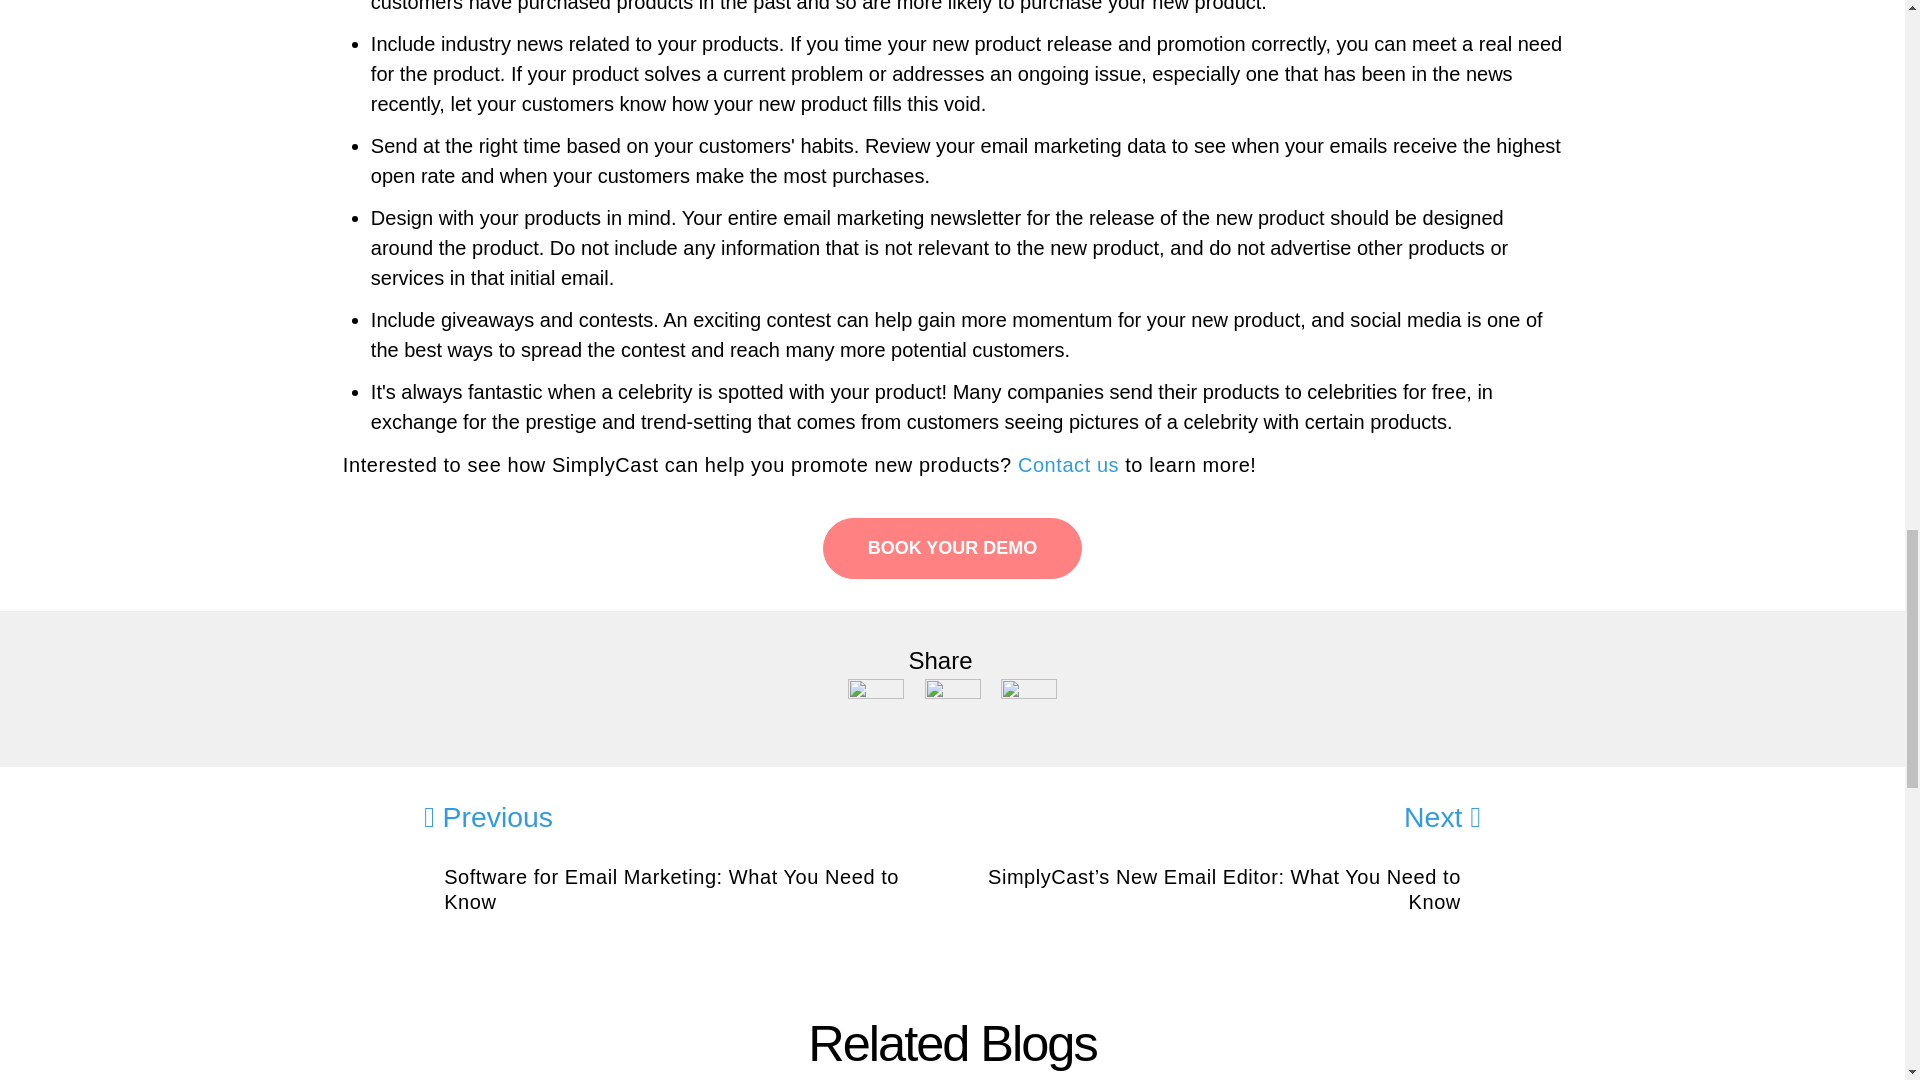 This screenshot has height=1080, width=1920. I want to click on LinkedIn, so click(953, 704).